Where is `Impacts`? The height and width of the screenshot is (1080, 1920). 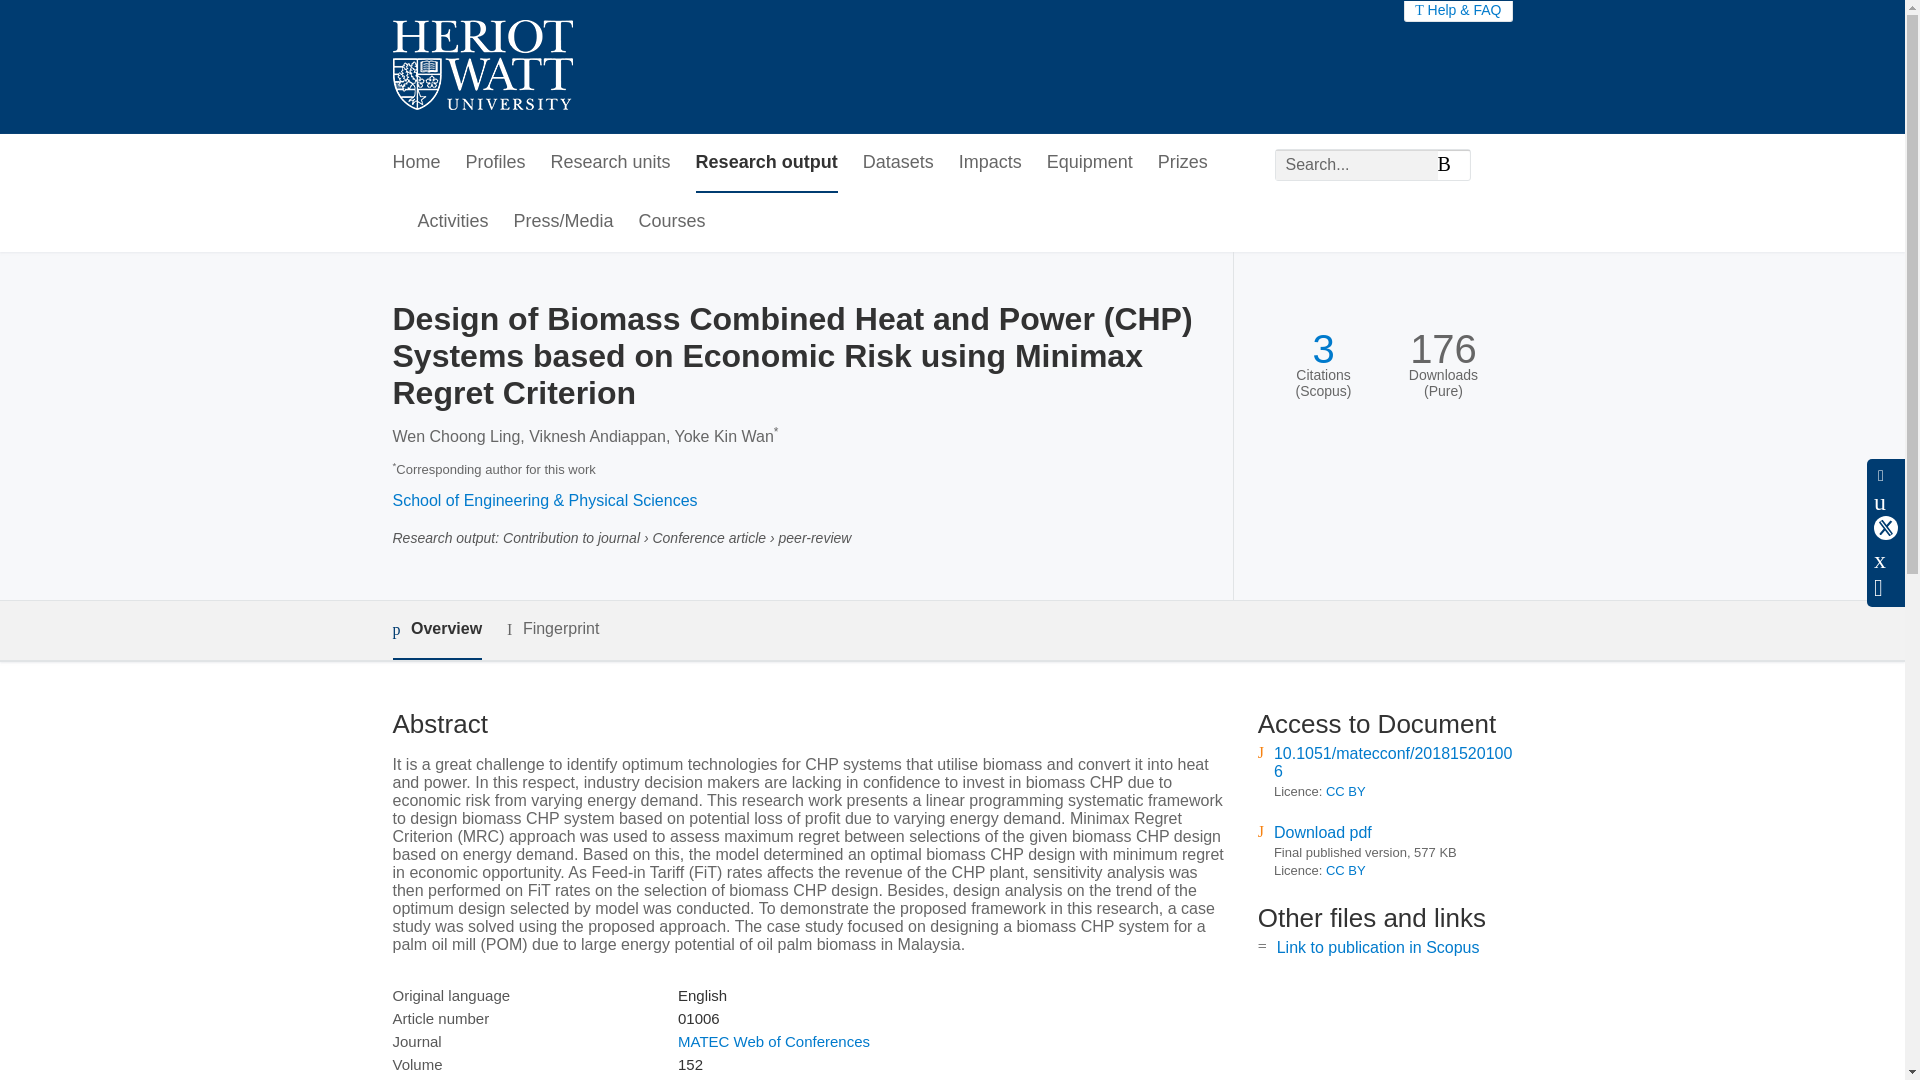 Impacts is located at coordinates (990, 163).